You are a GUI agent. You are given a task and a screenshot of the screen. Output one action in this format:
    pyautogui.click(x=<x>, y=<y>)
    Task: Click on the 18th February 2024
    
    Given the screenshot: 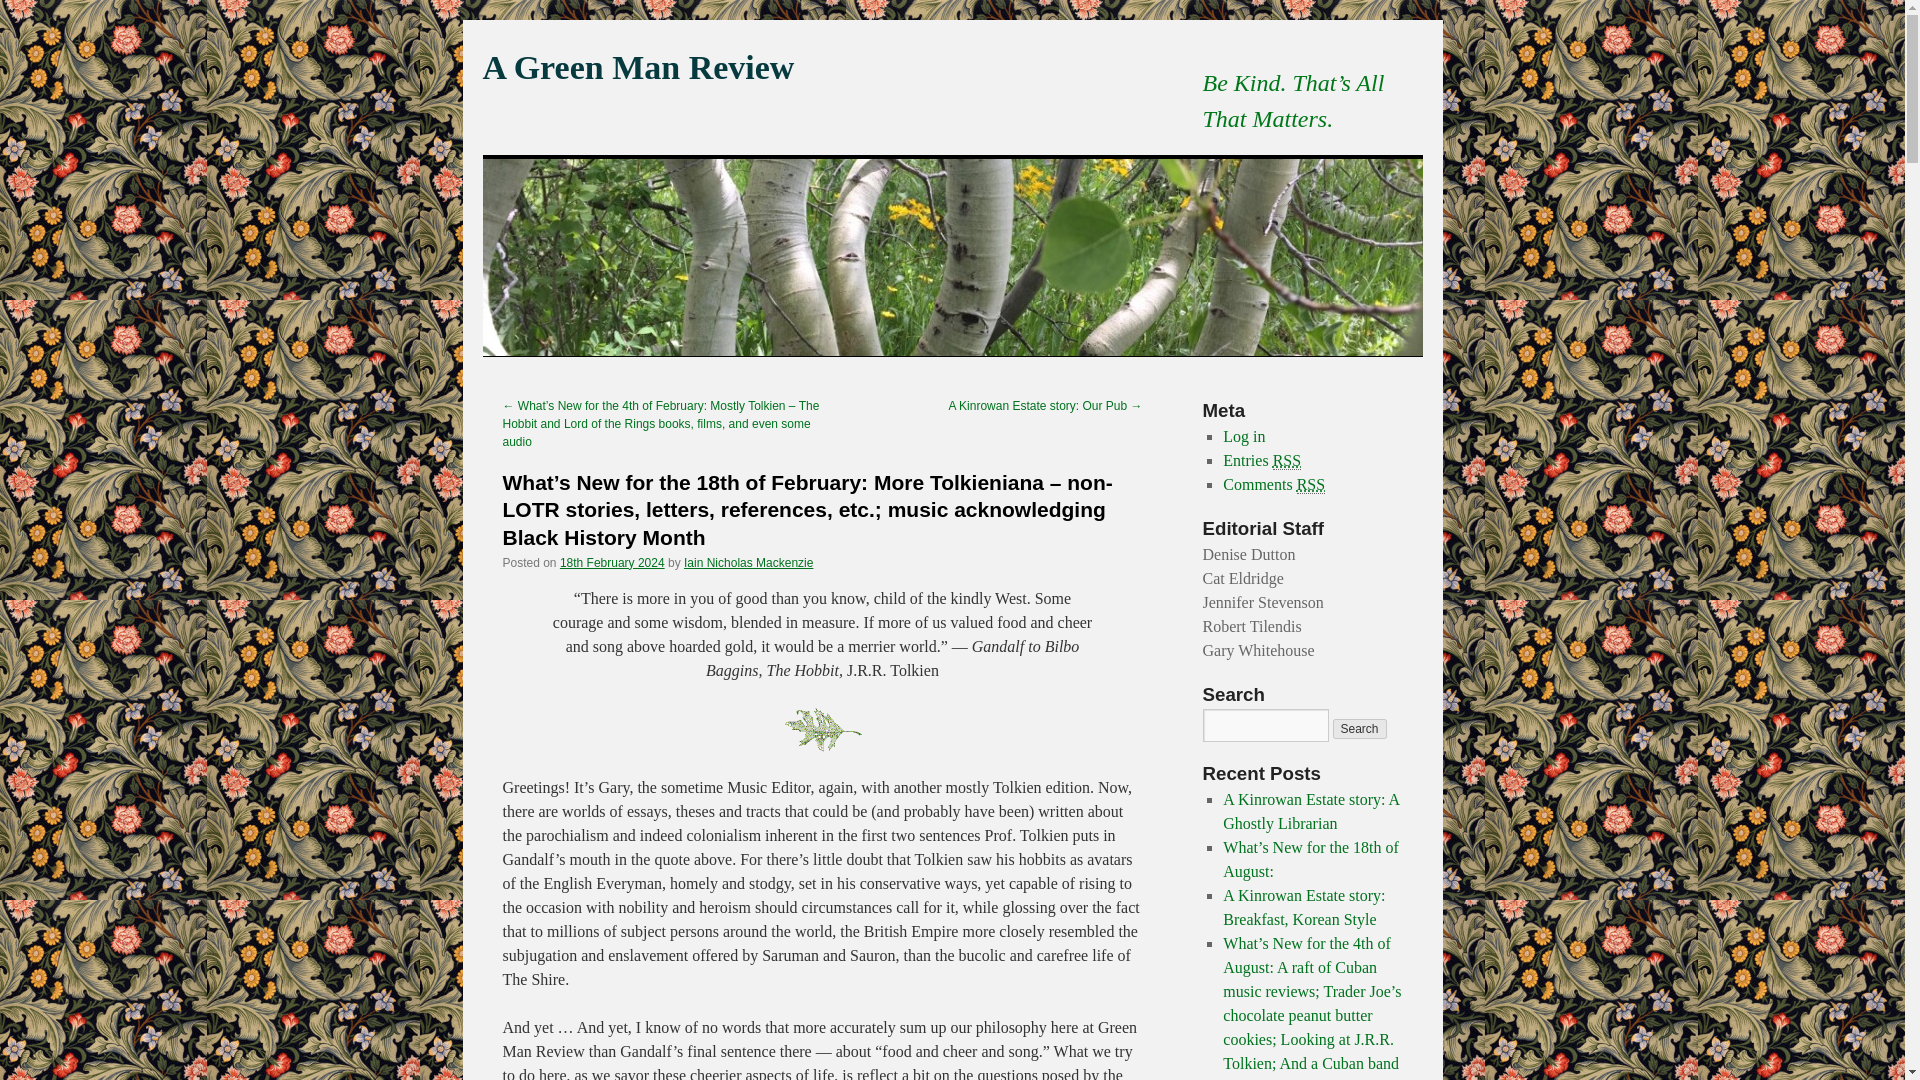 What is the action you would take?
    pyautogui.click(x=612, y=563)
    